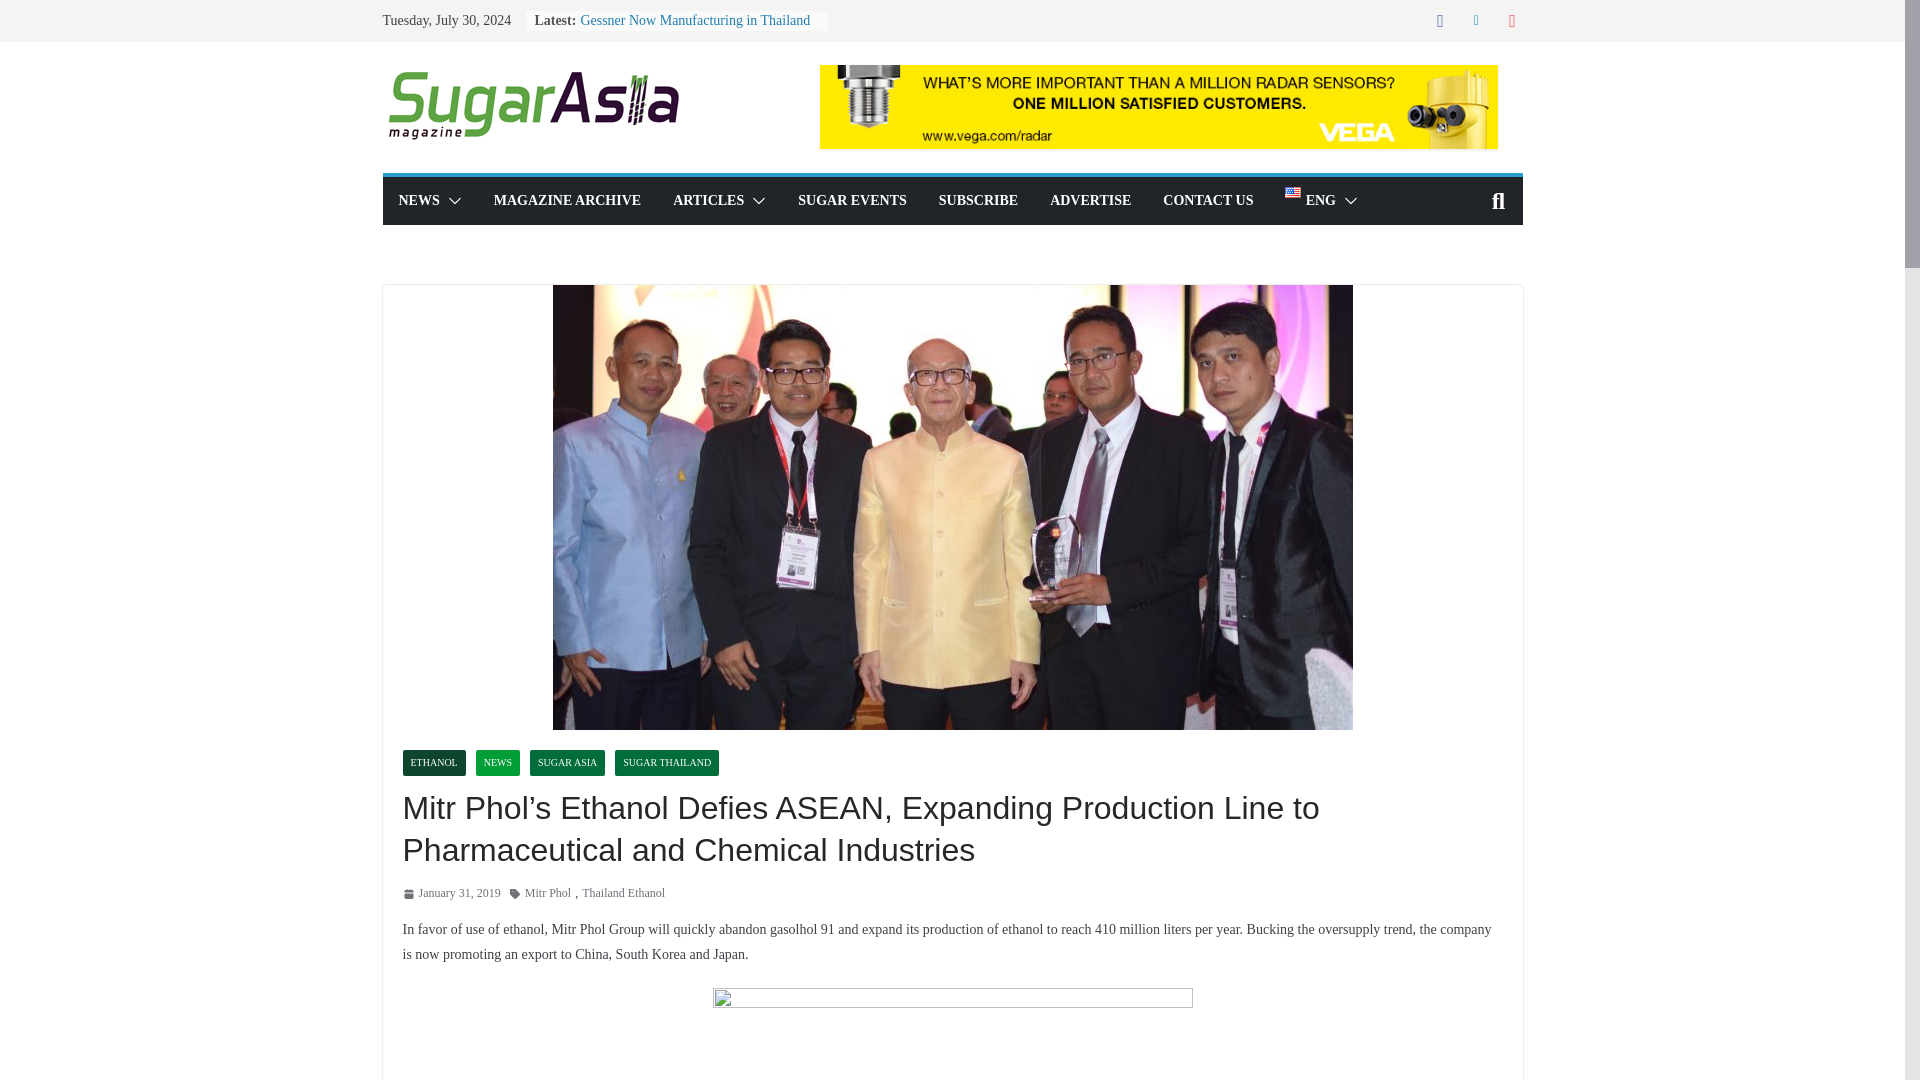 Image resolution: width=1920 pixels, height=1080 pixels. What do you see at coordinates (498, 762) in the screenshot?
I see `NEWS` at bounding box center [498, 762].